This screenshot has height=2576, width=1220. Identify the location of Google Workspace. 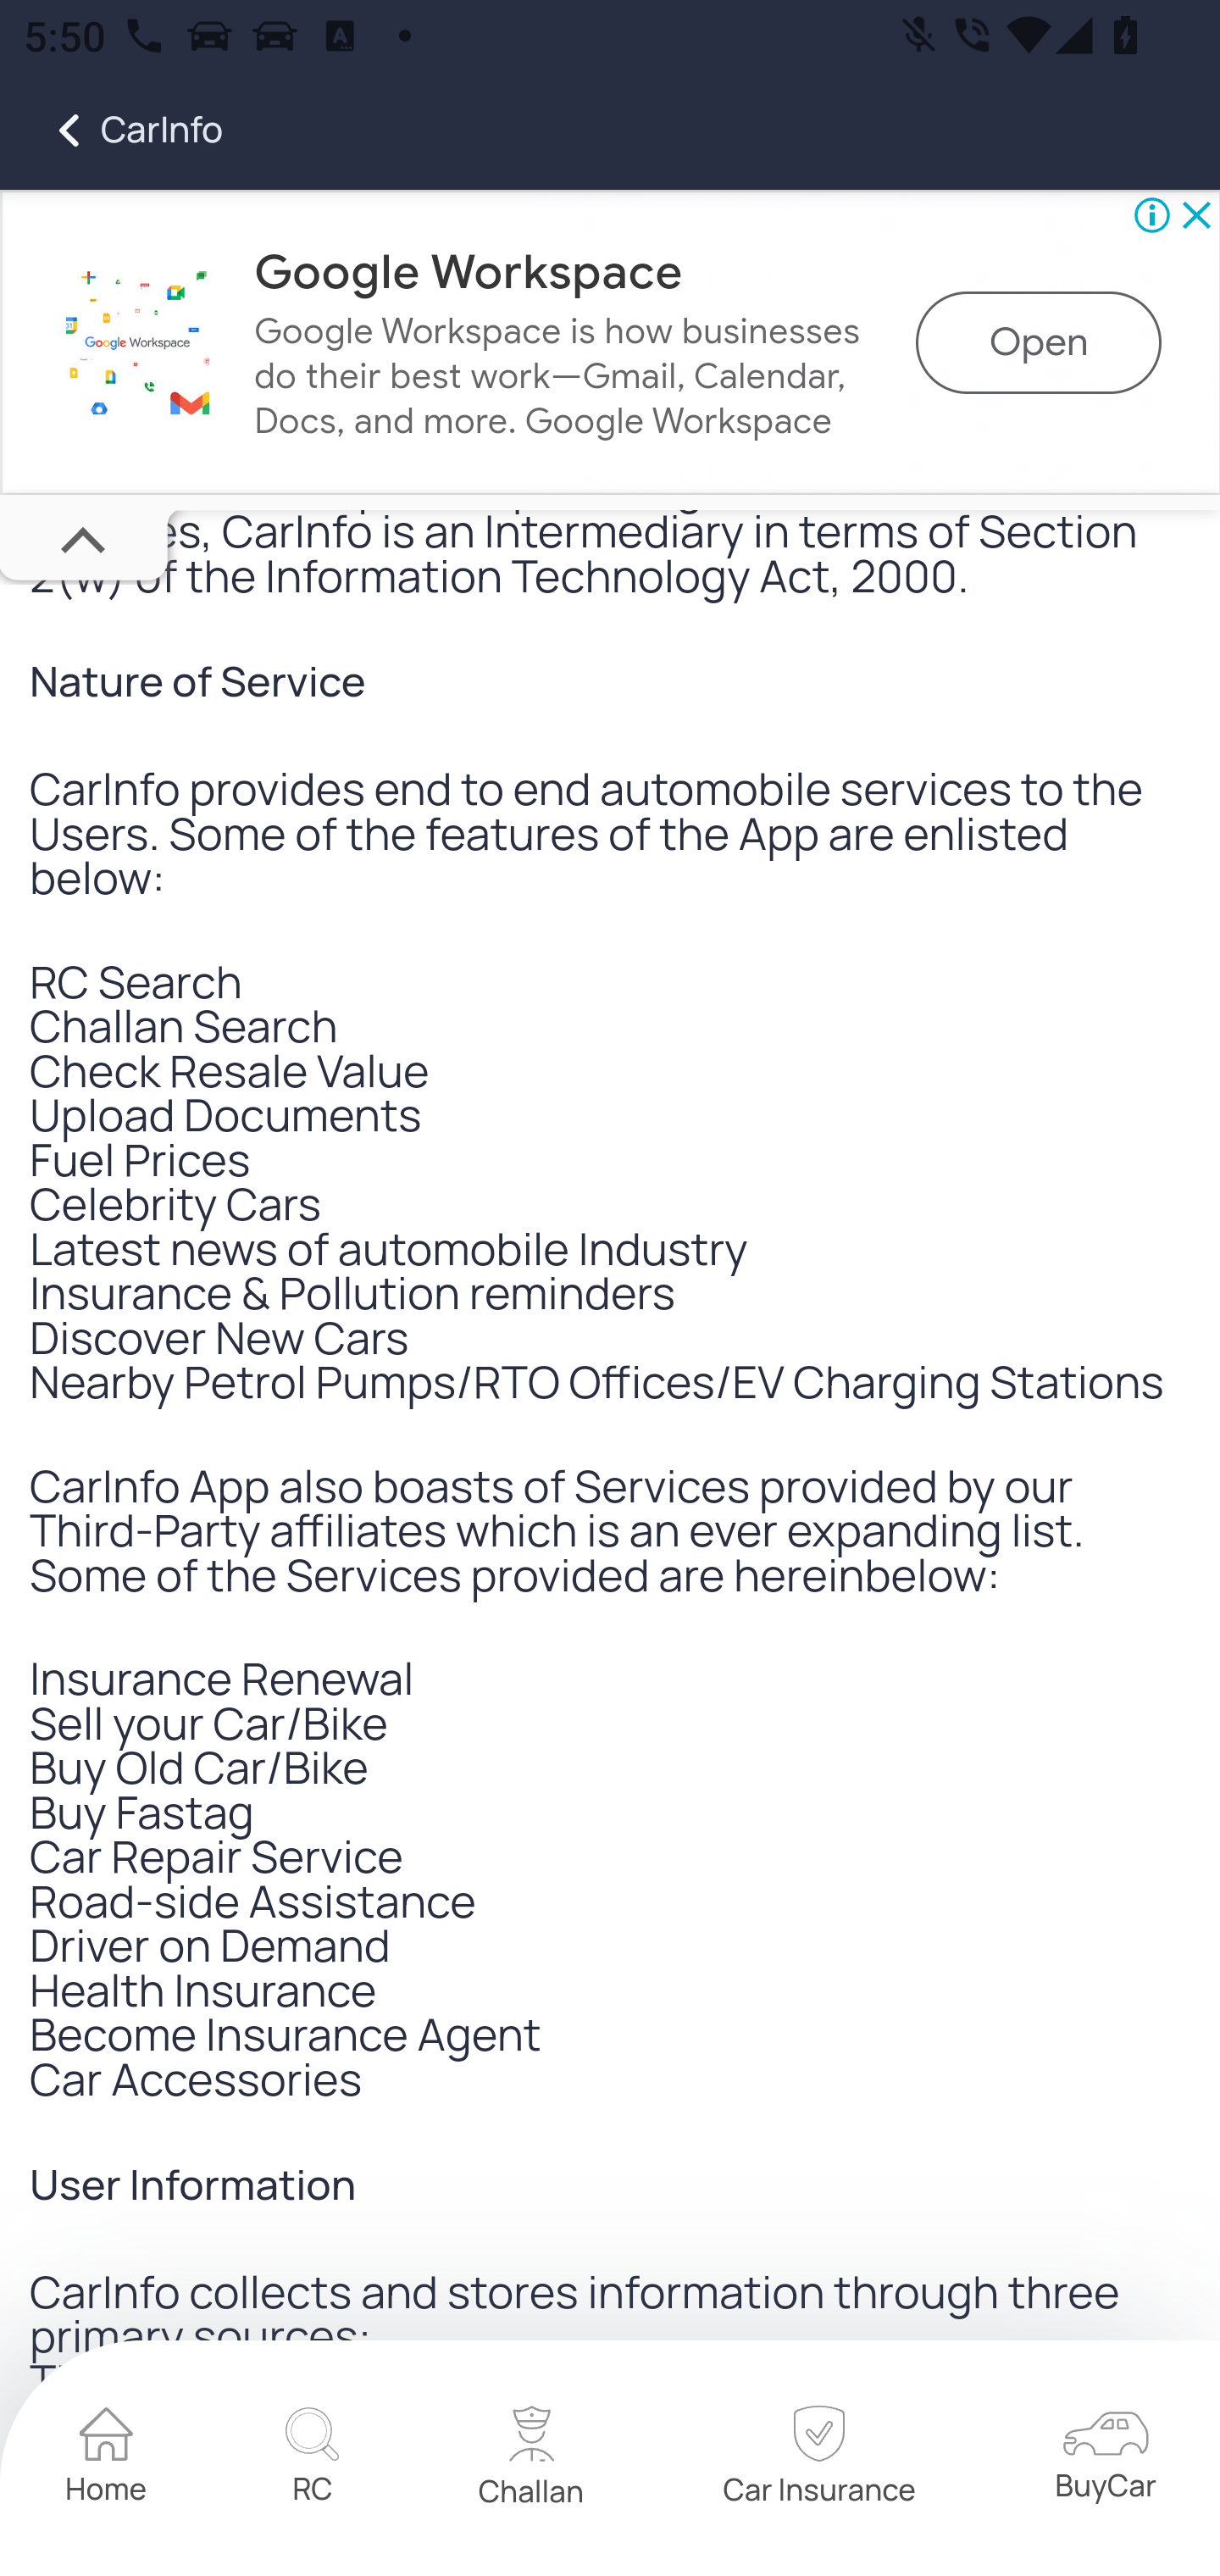
(137, 344).